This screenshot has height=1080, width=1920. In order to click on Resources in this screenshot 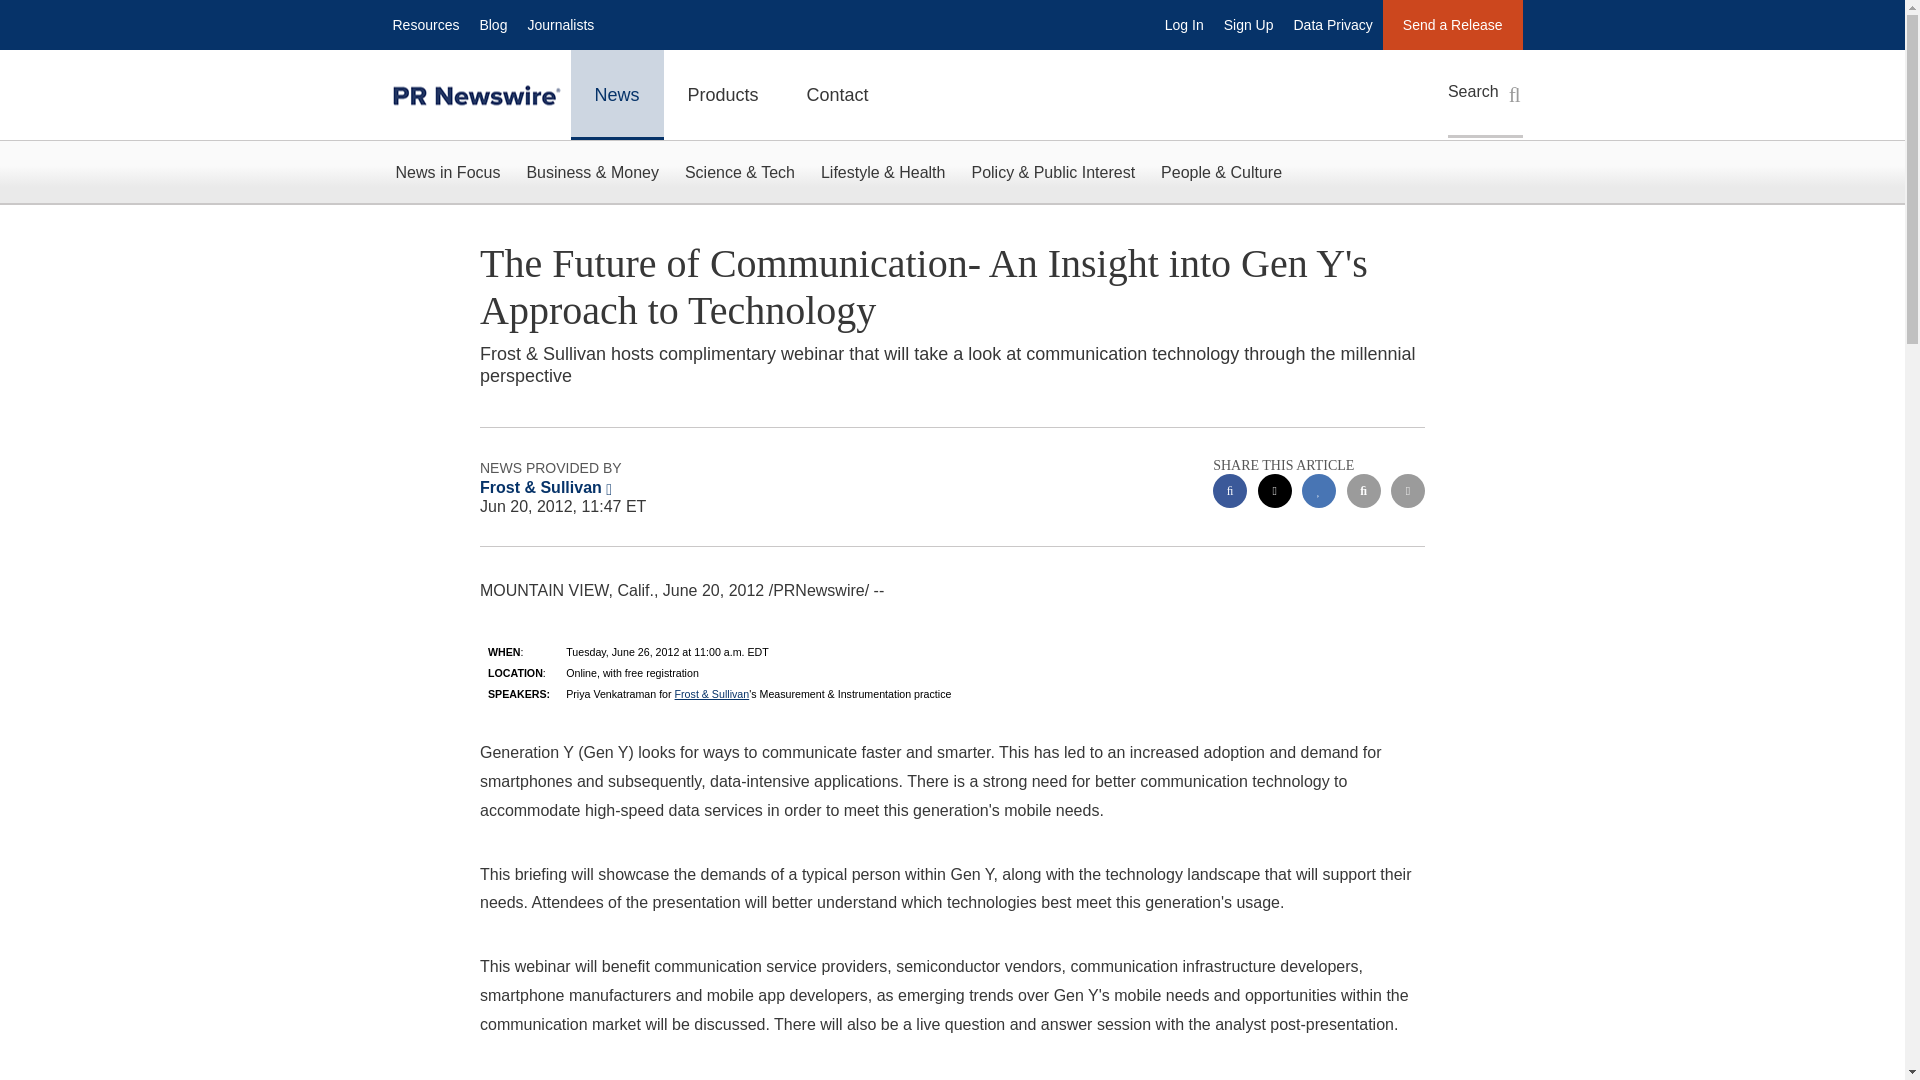, I will do `click(425, 24)`.